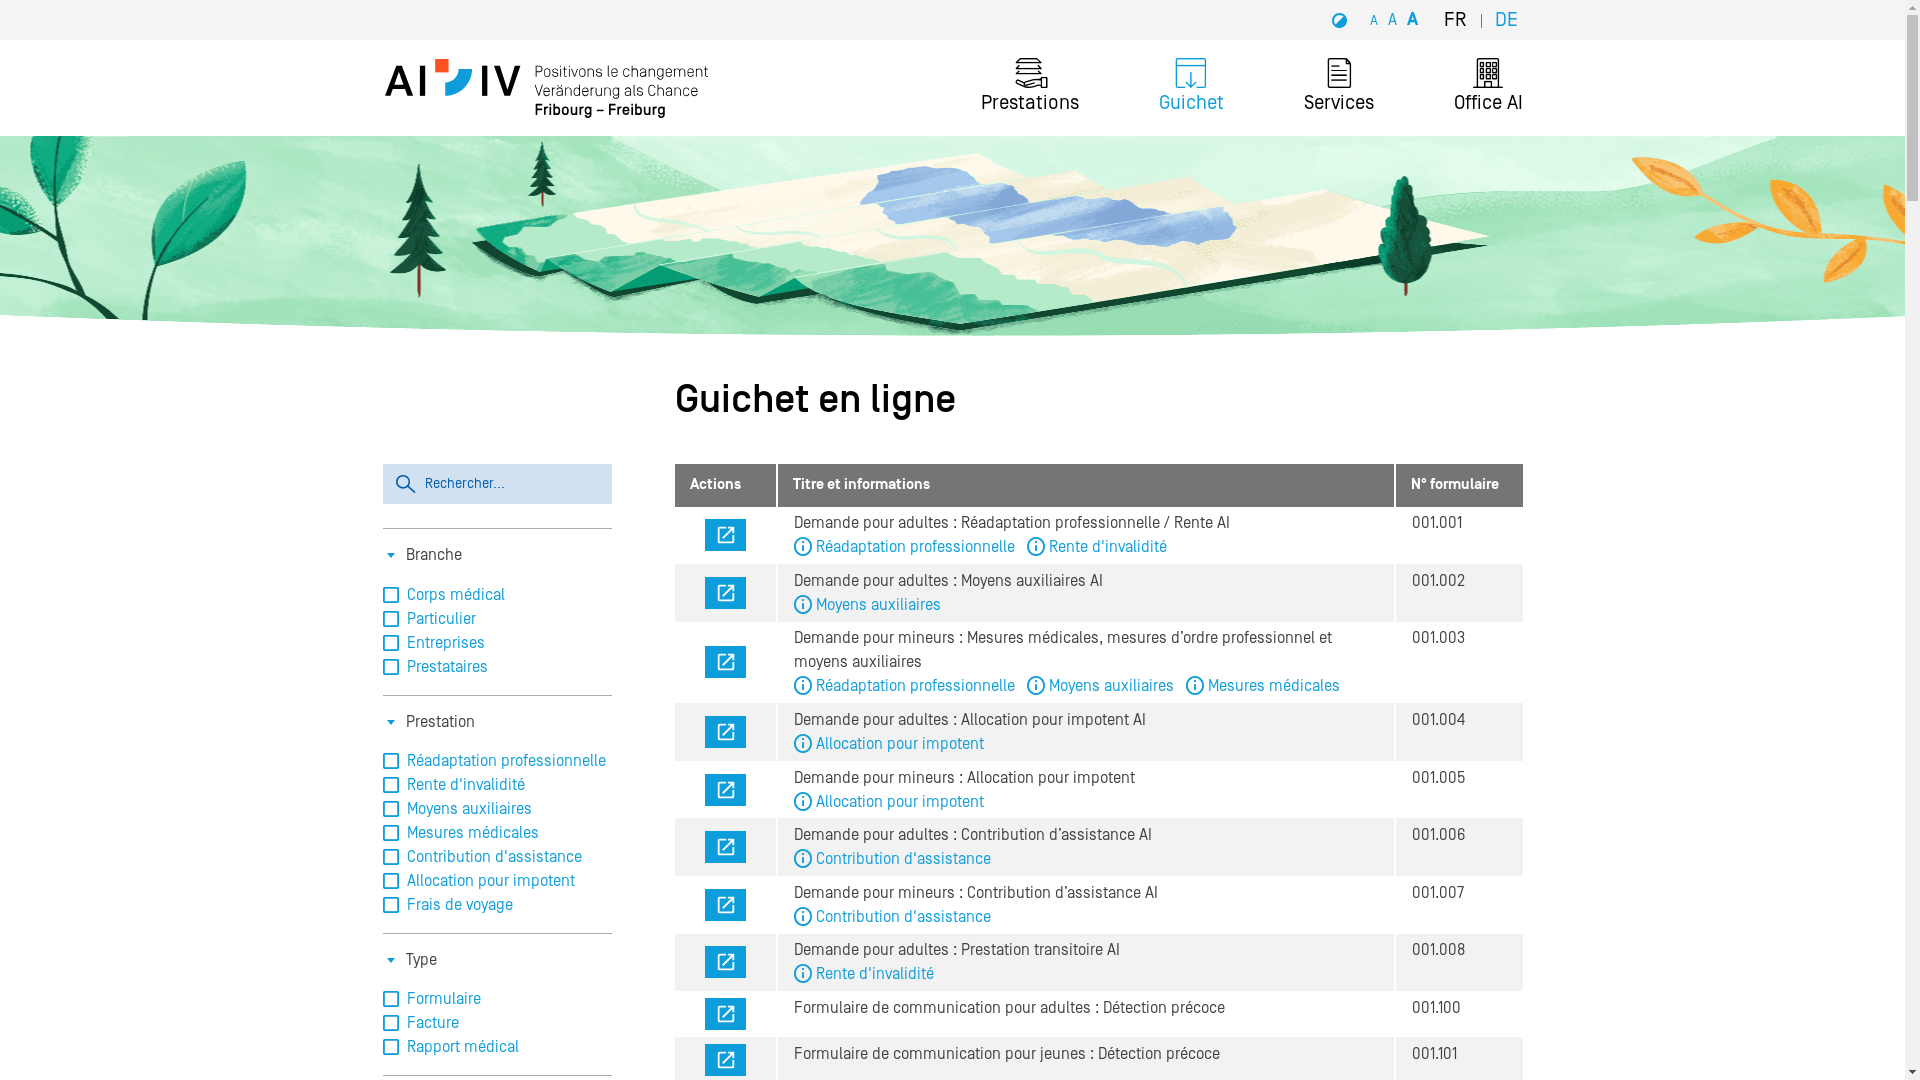 This screenshot has width=1920, height=1080. Describe the element at coordinates (434, 555) in the screenshot. I see `Branche` at that location.